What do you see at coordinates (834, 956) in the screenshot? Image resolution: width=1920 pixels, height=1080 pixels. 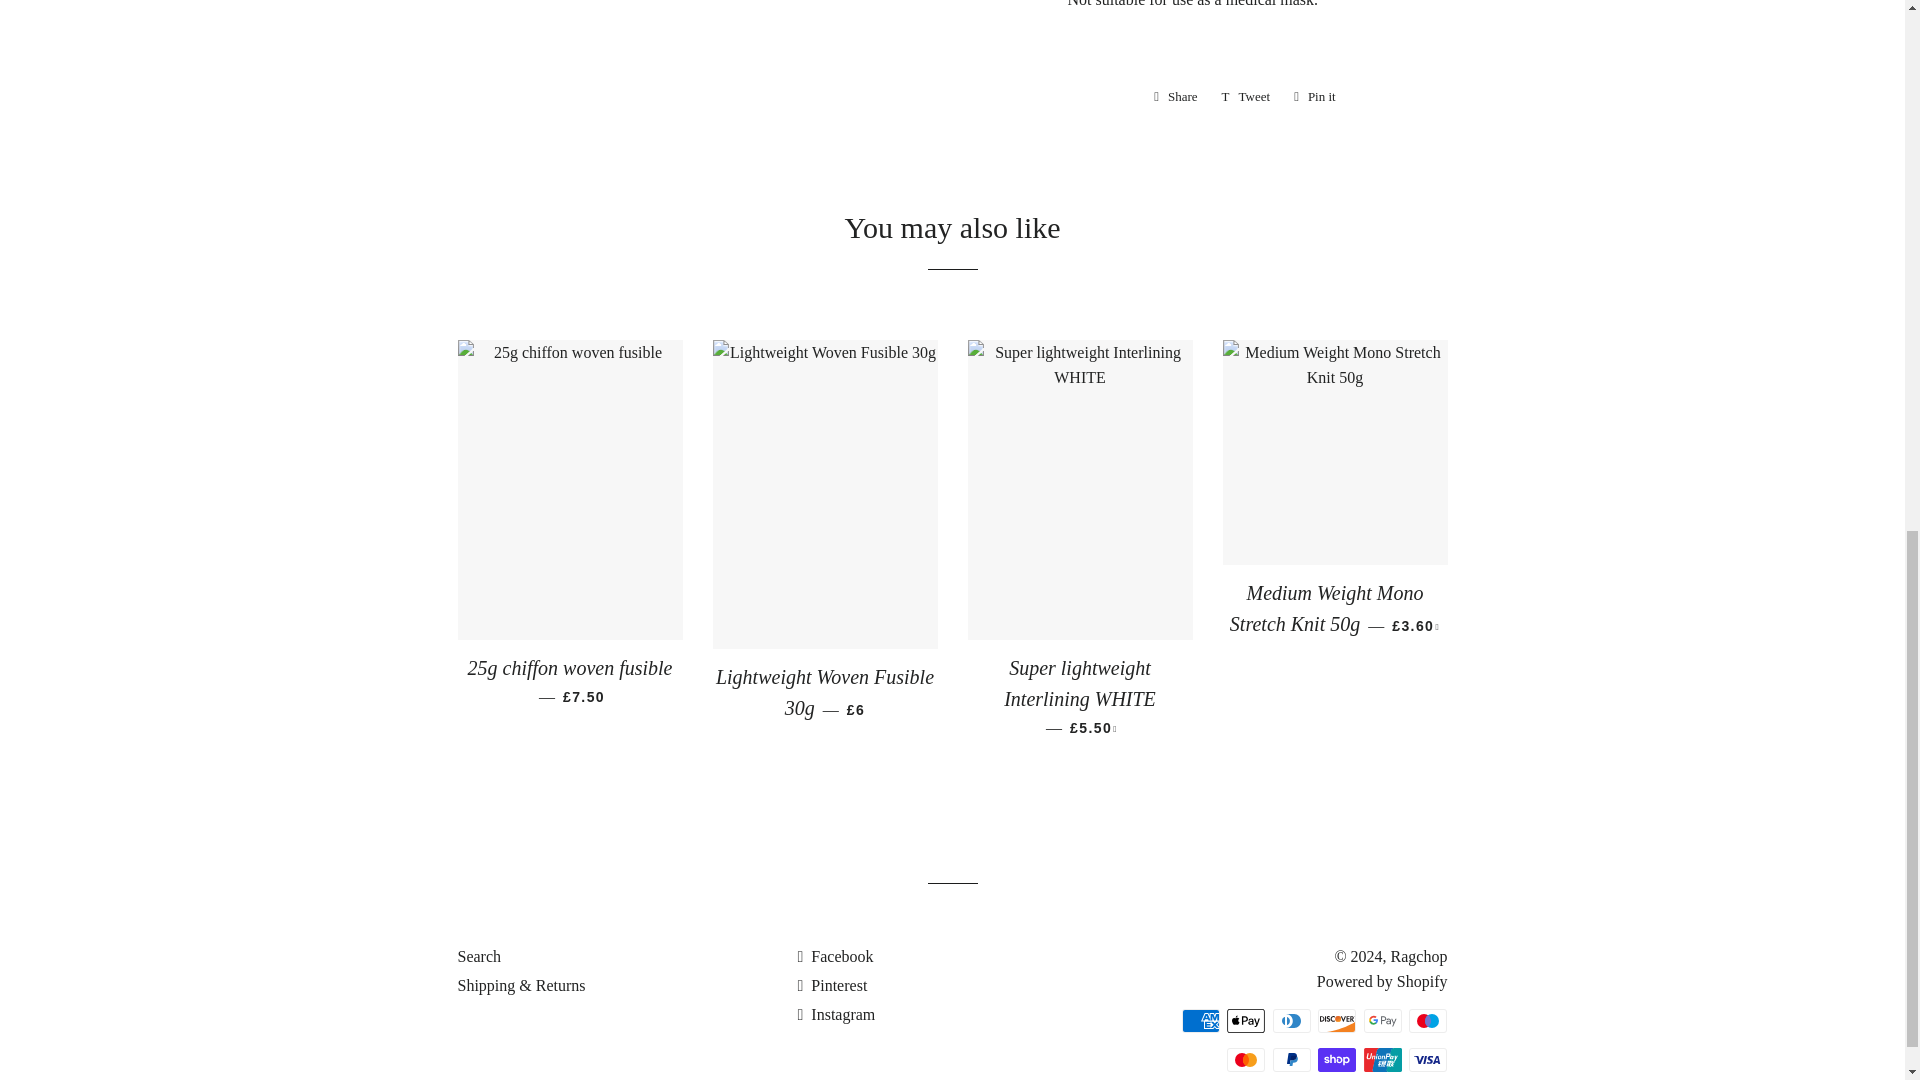 I see `Ragchop on Facebook` at bounding box center [834, 956].